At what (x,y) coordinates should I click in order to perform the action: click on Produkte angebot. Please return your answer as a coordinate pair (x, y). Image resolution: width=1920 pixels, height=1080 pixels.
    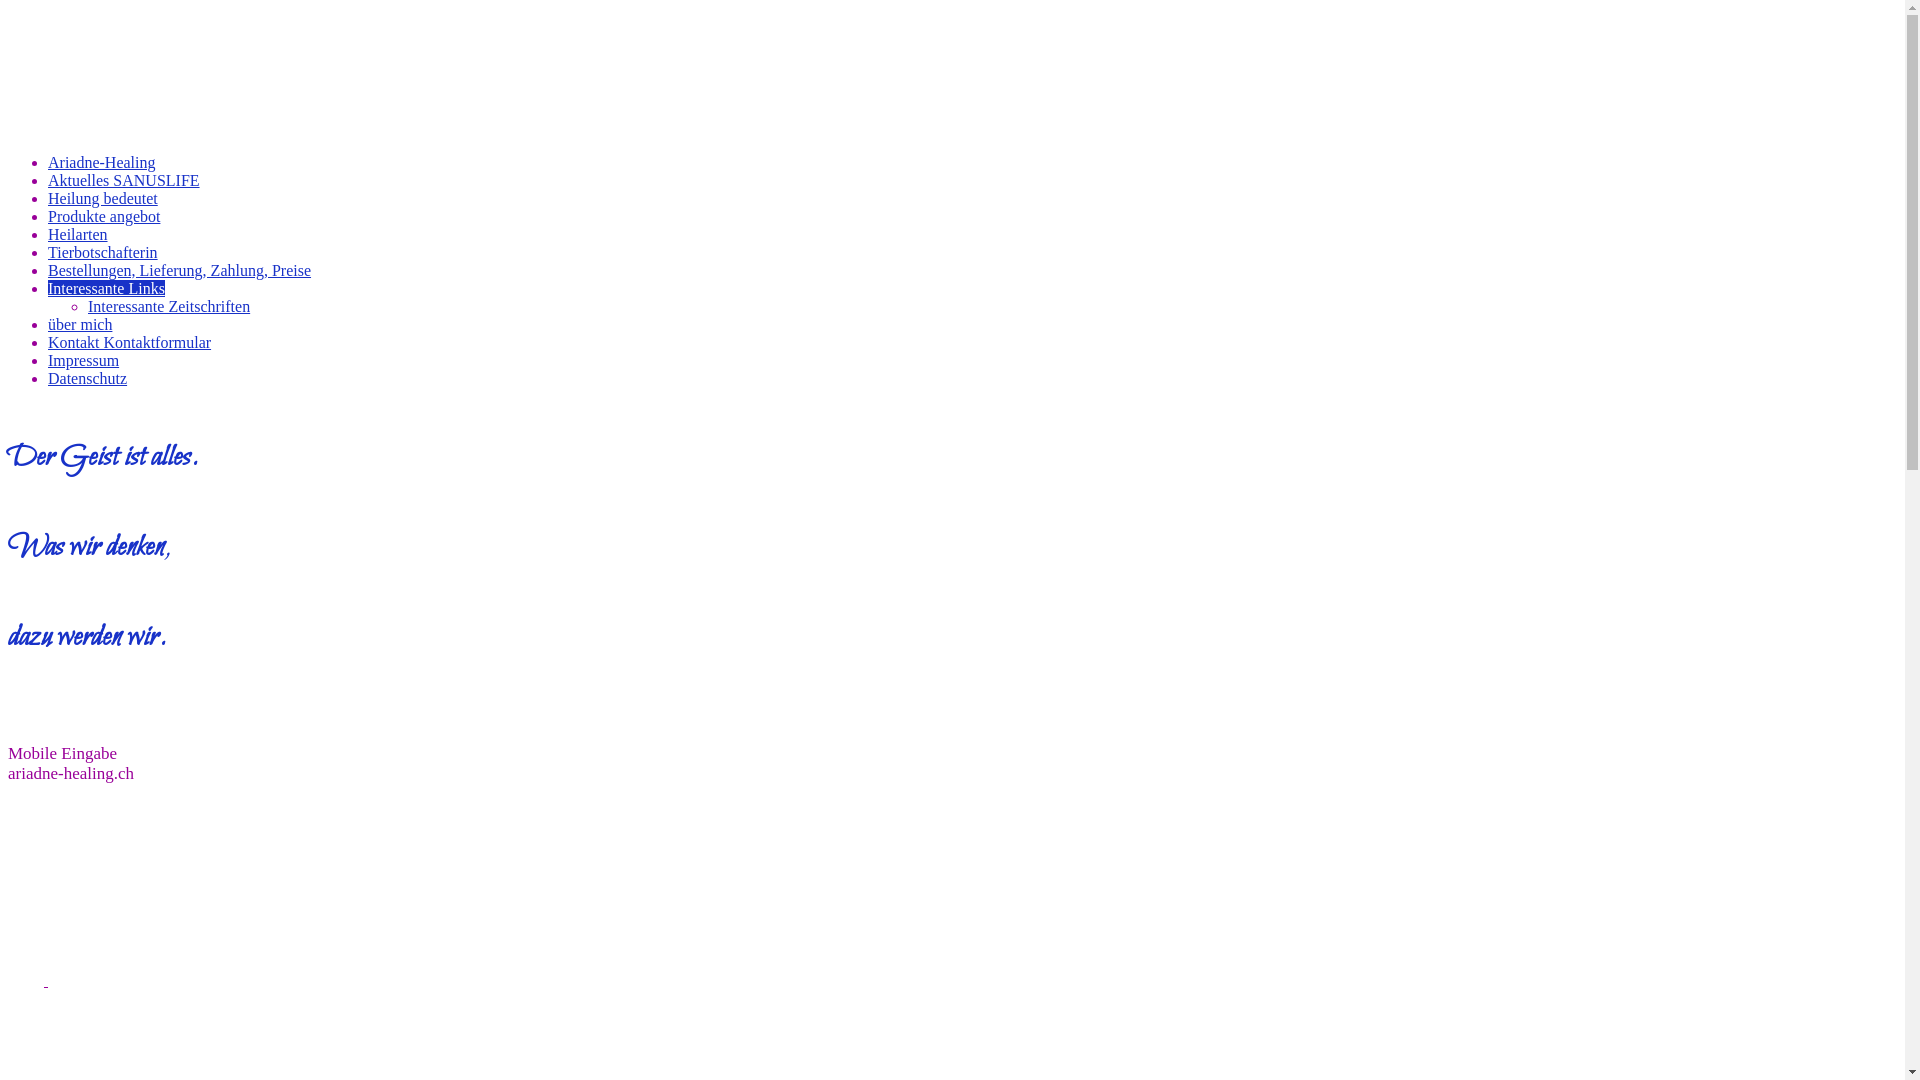
    Looking at the image, I should click on (104, 216).